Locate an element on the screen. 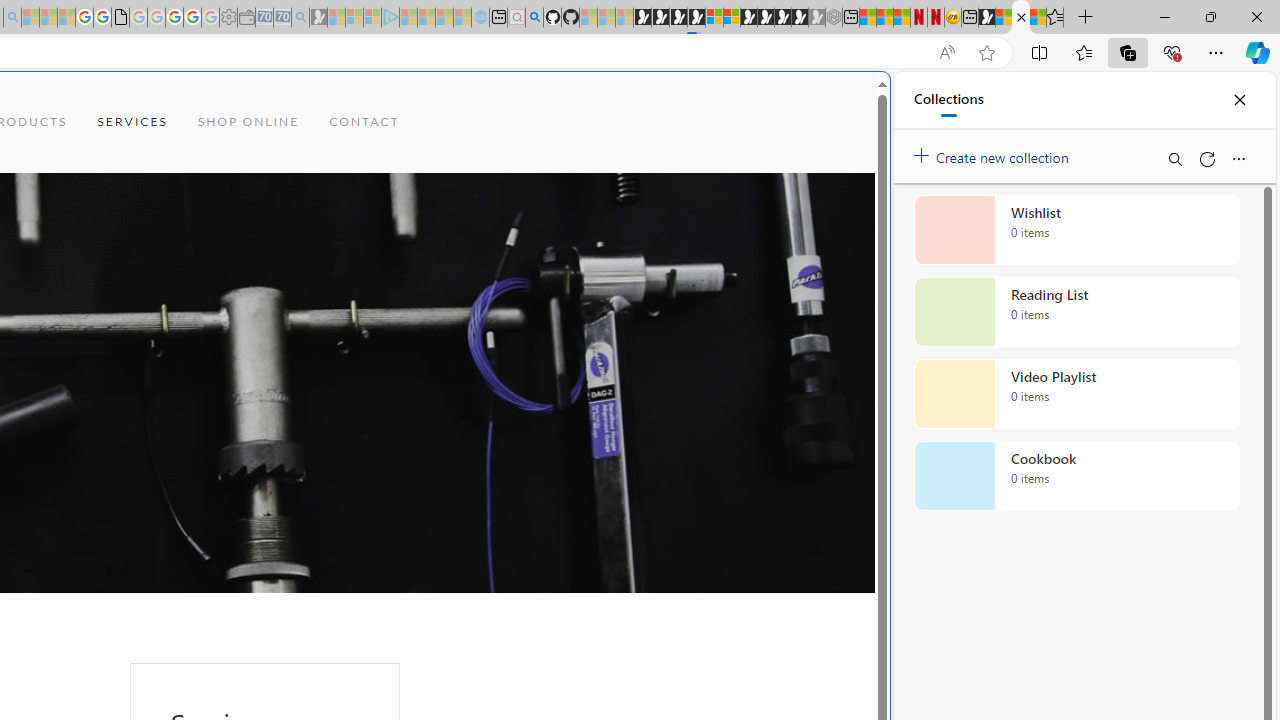 The width and height of the screenshot is (1280, 720). Microsoft Start Gaming - Sleeping is located at coordinates (318, 18).